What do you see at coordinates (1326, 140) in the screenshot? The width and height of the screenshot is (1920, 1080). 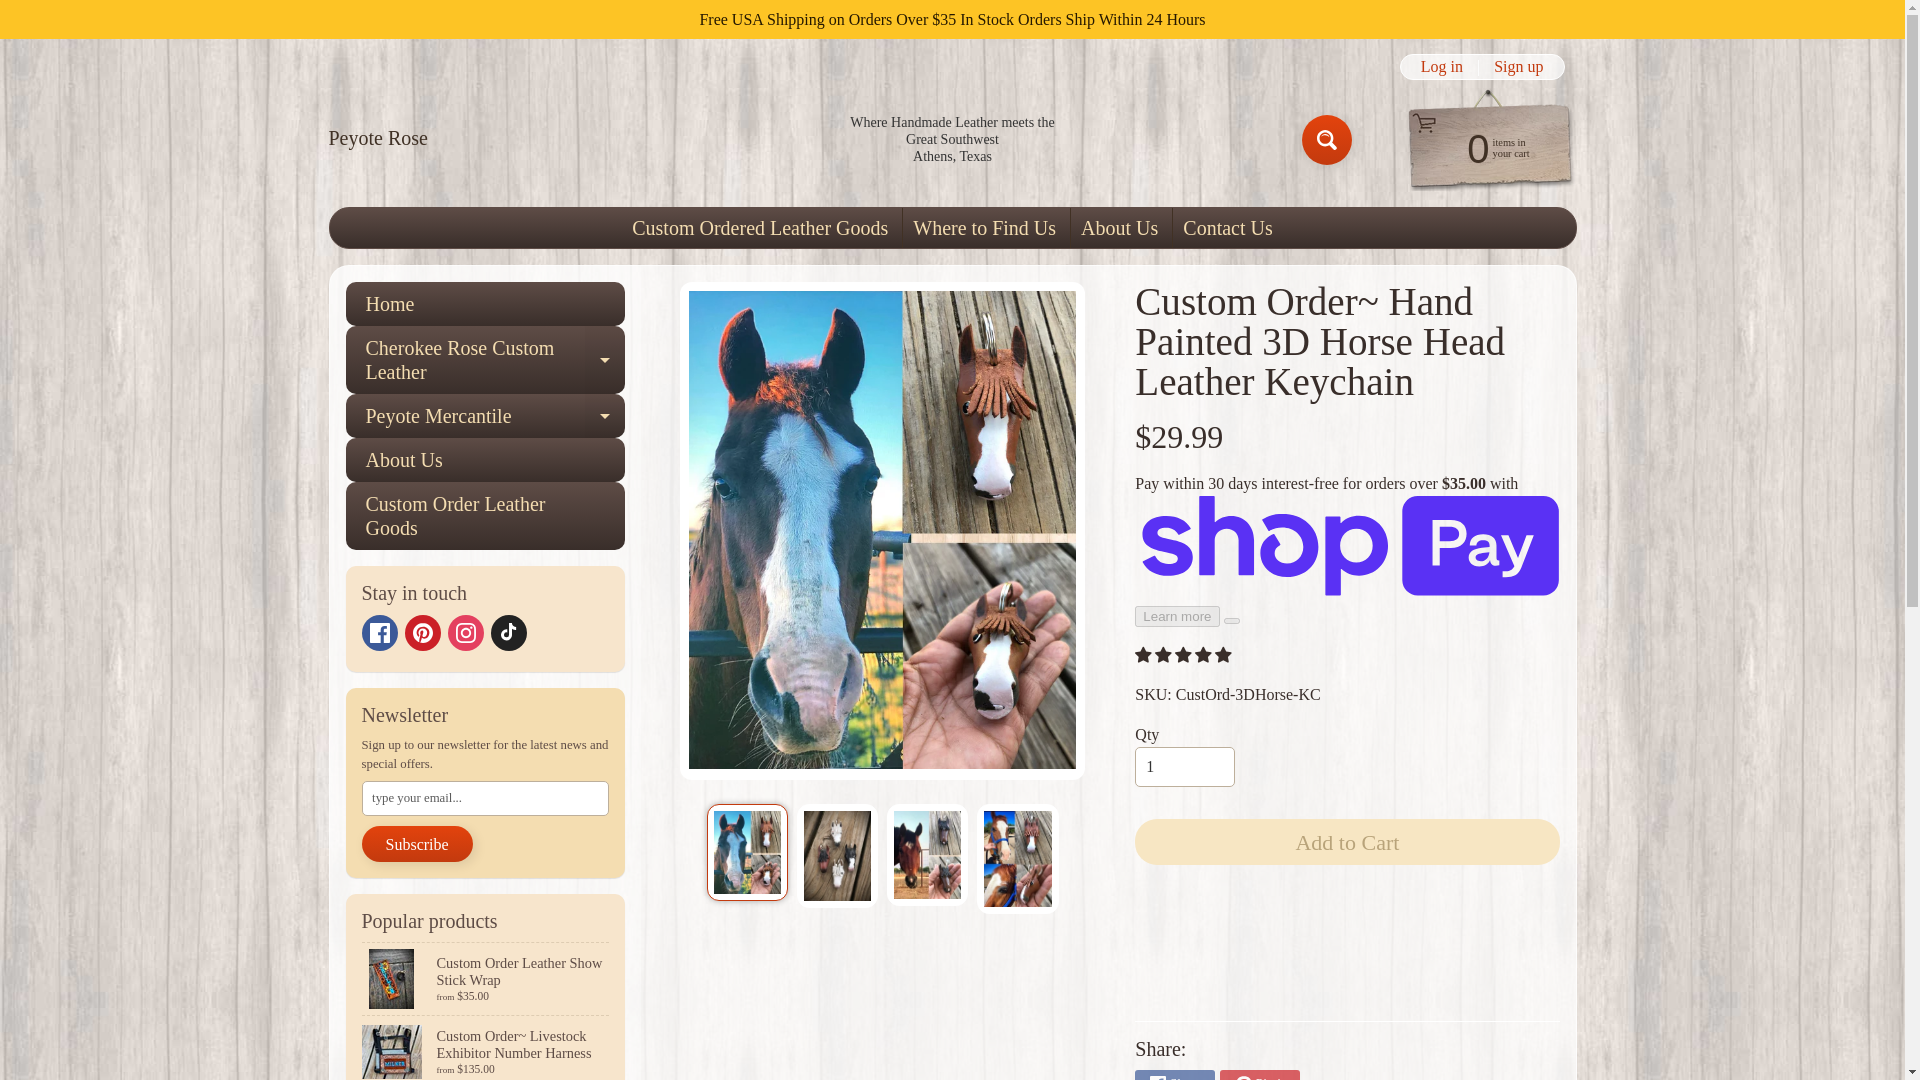 I see `Search` at bounding box center [1326, 140].